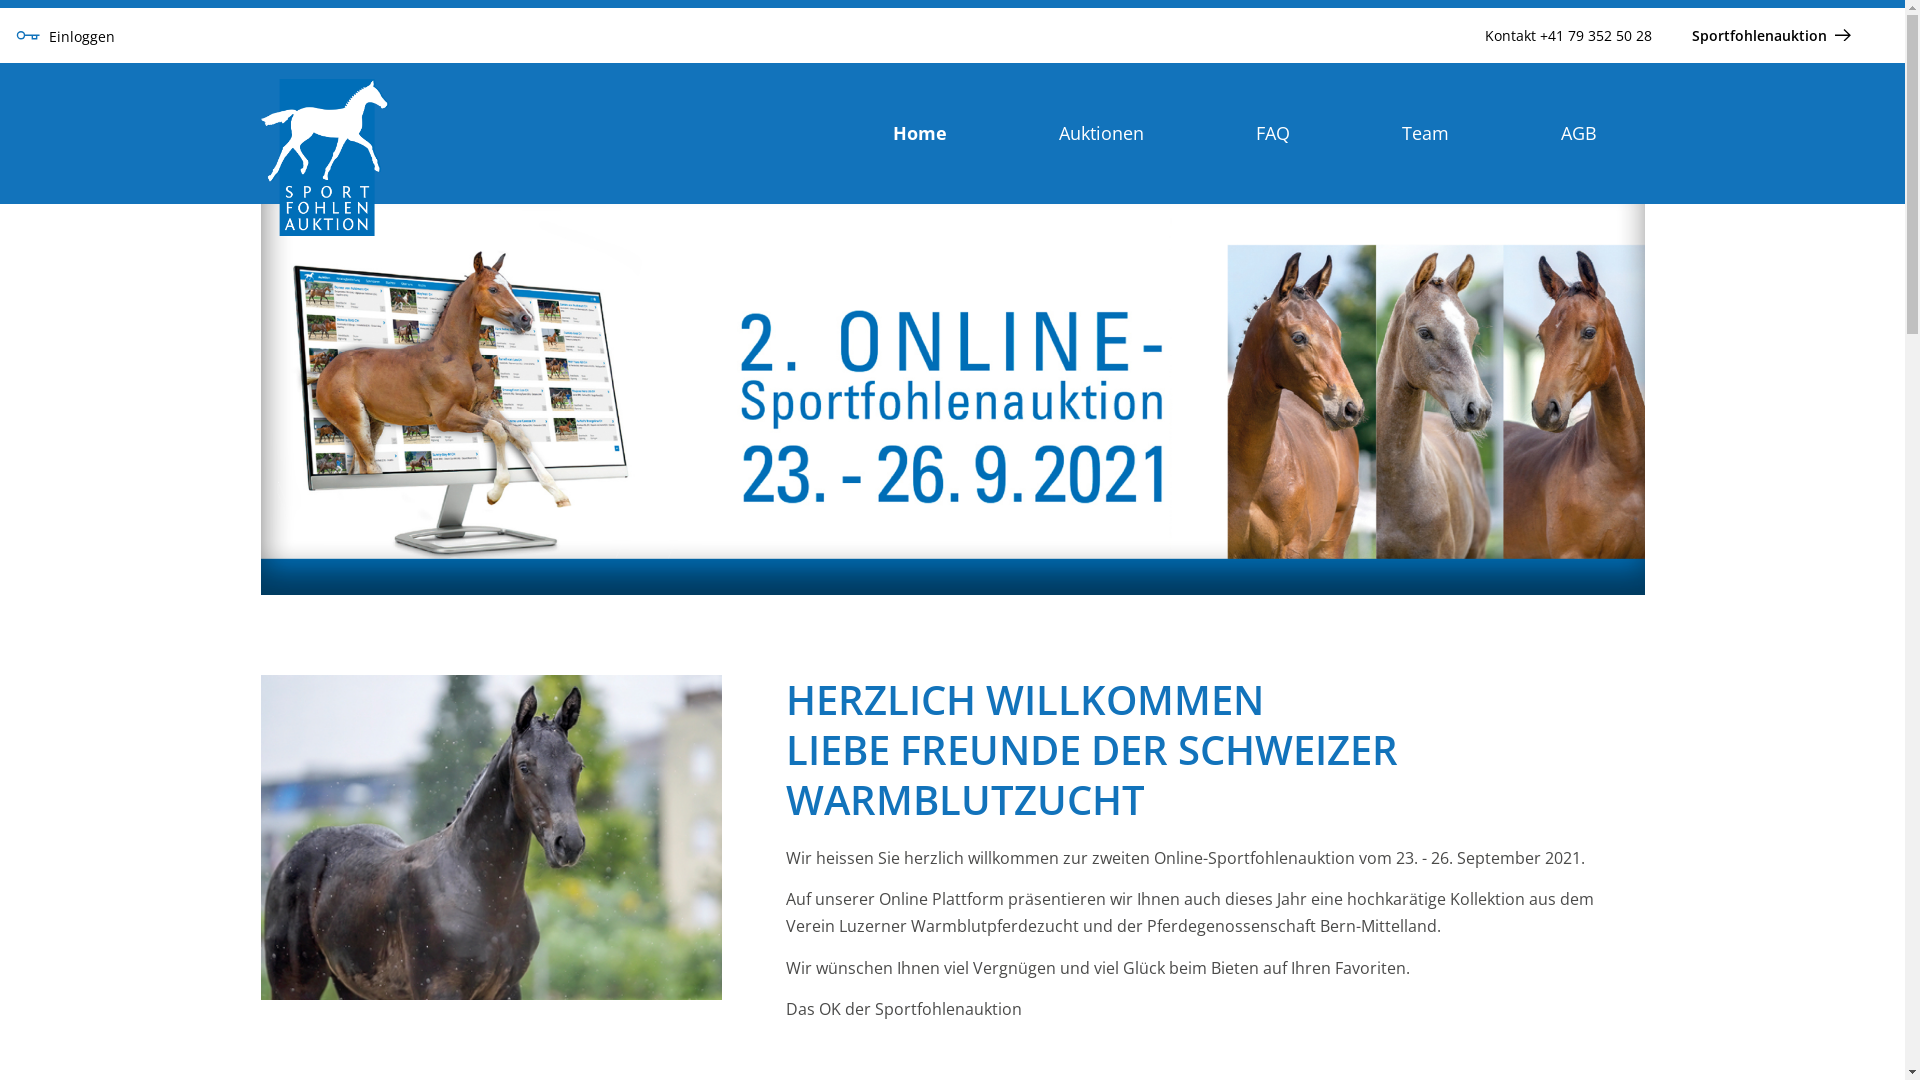  What do you see at coordinates (1100, 133) in the screenshot?
I see `Auktionen` at bounding box center [1100, 133].